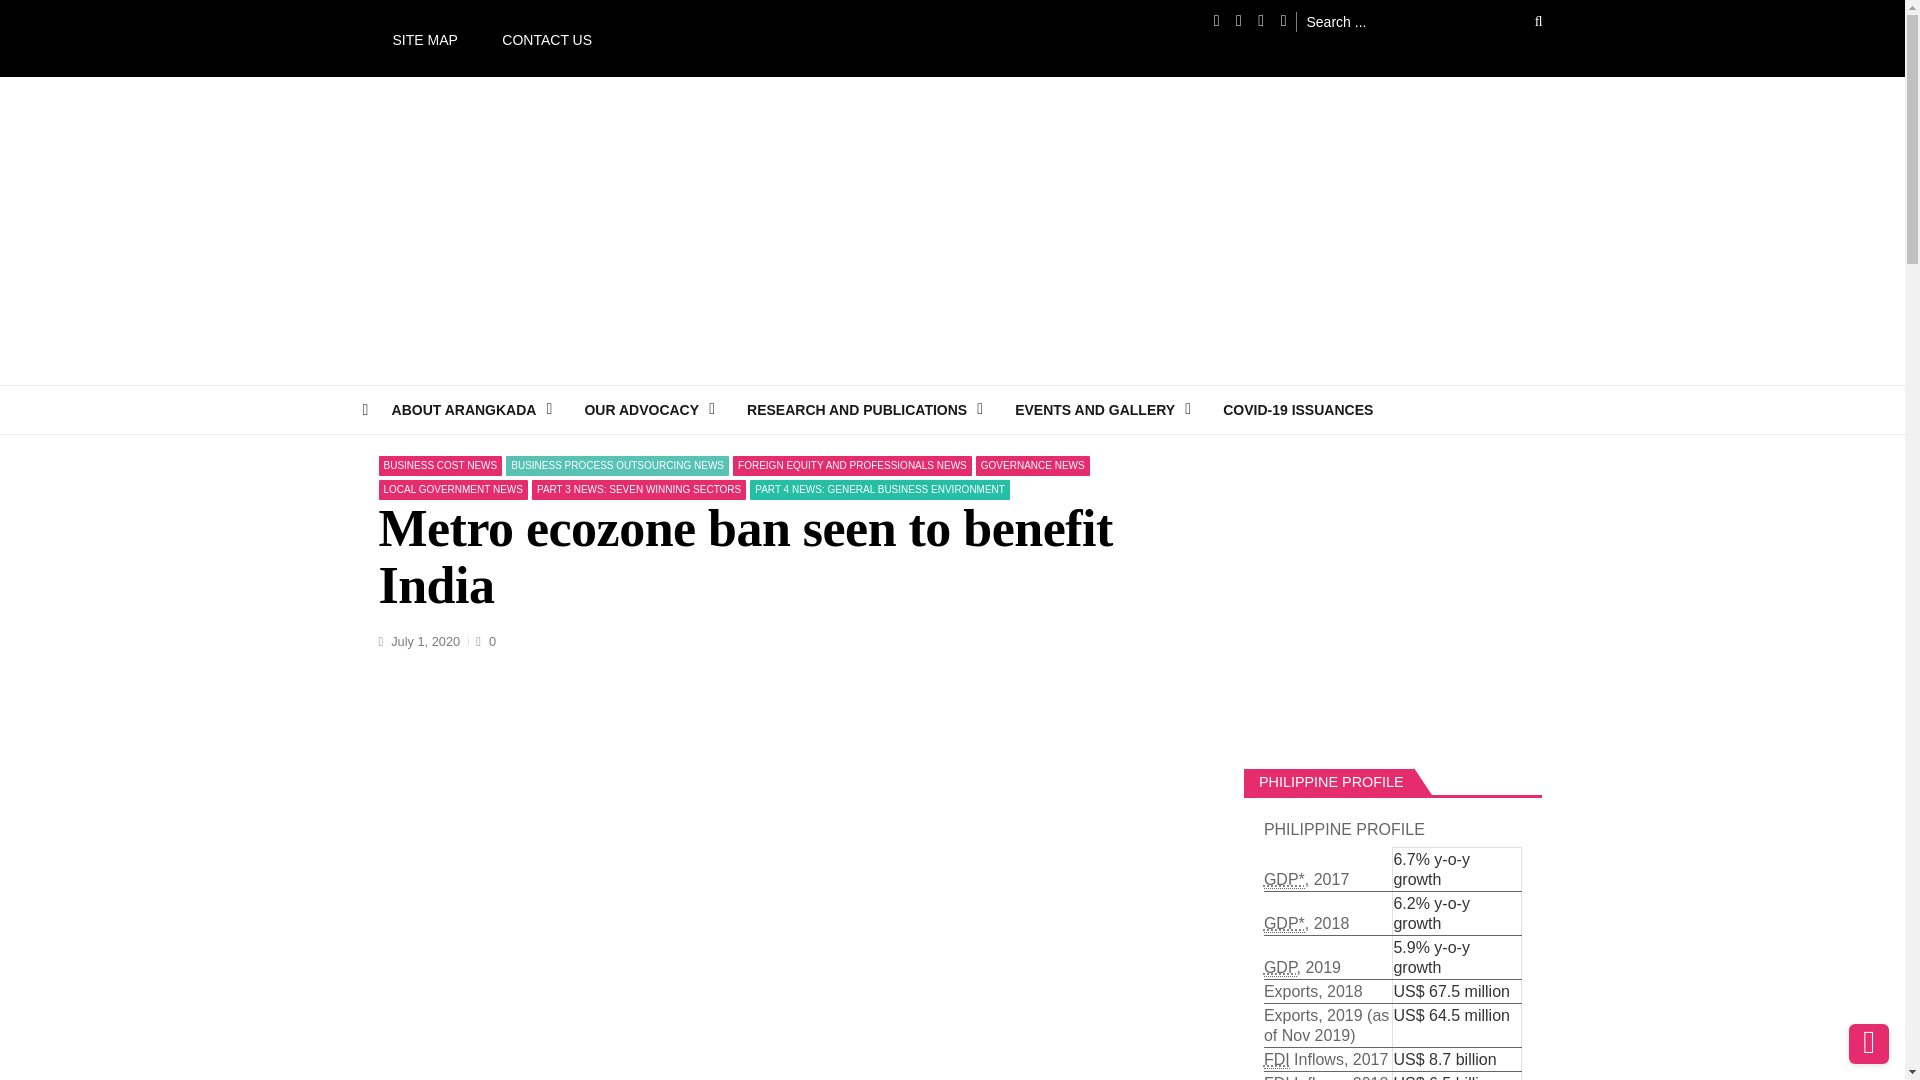 The height and width of the screenshot is (1080, 1920). Describe the element at coordinates (1276, 1077) in the screenshot. I see `Foreign Direct Investment` at that location.